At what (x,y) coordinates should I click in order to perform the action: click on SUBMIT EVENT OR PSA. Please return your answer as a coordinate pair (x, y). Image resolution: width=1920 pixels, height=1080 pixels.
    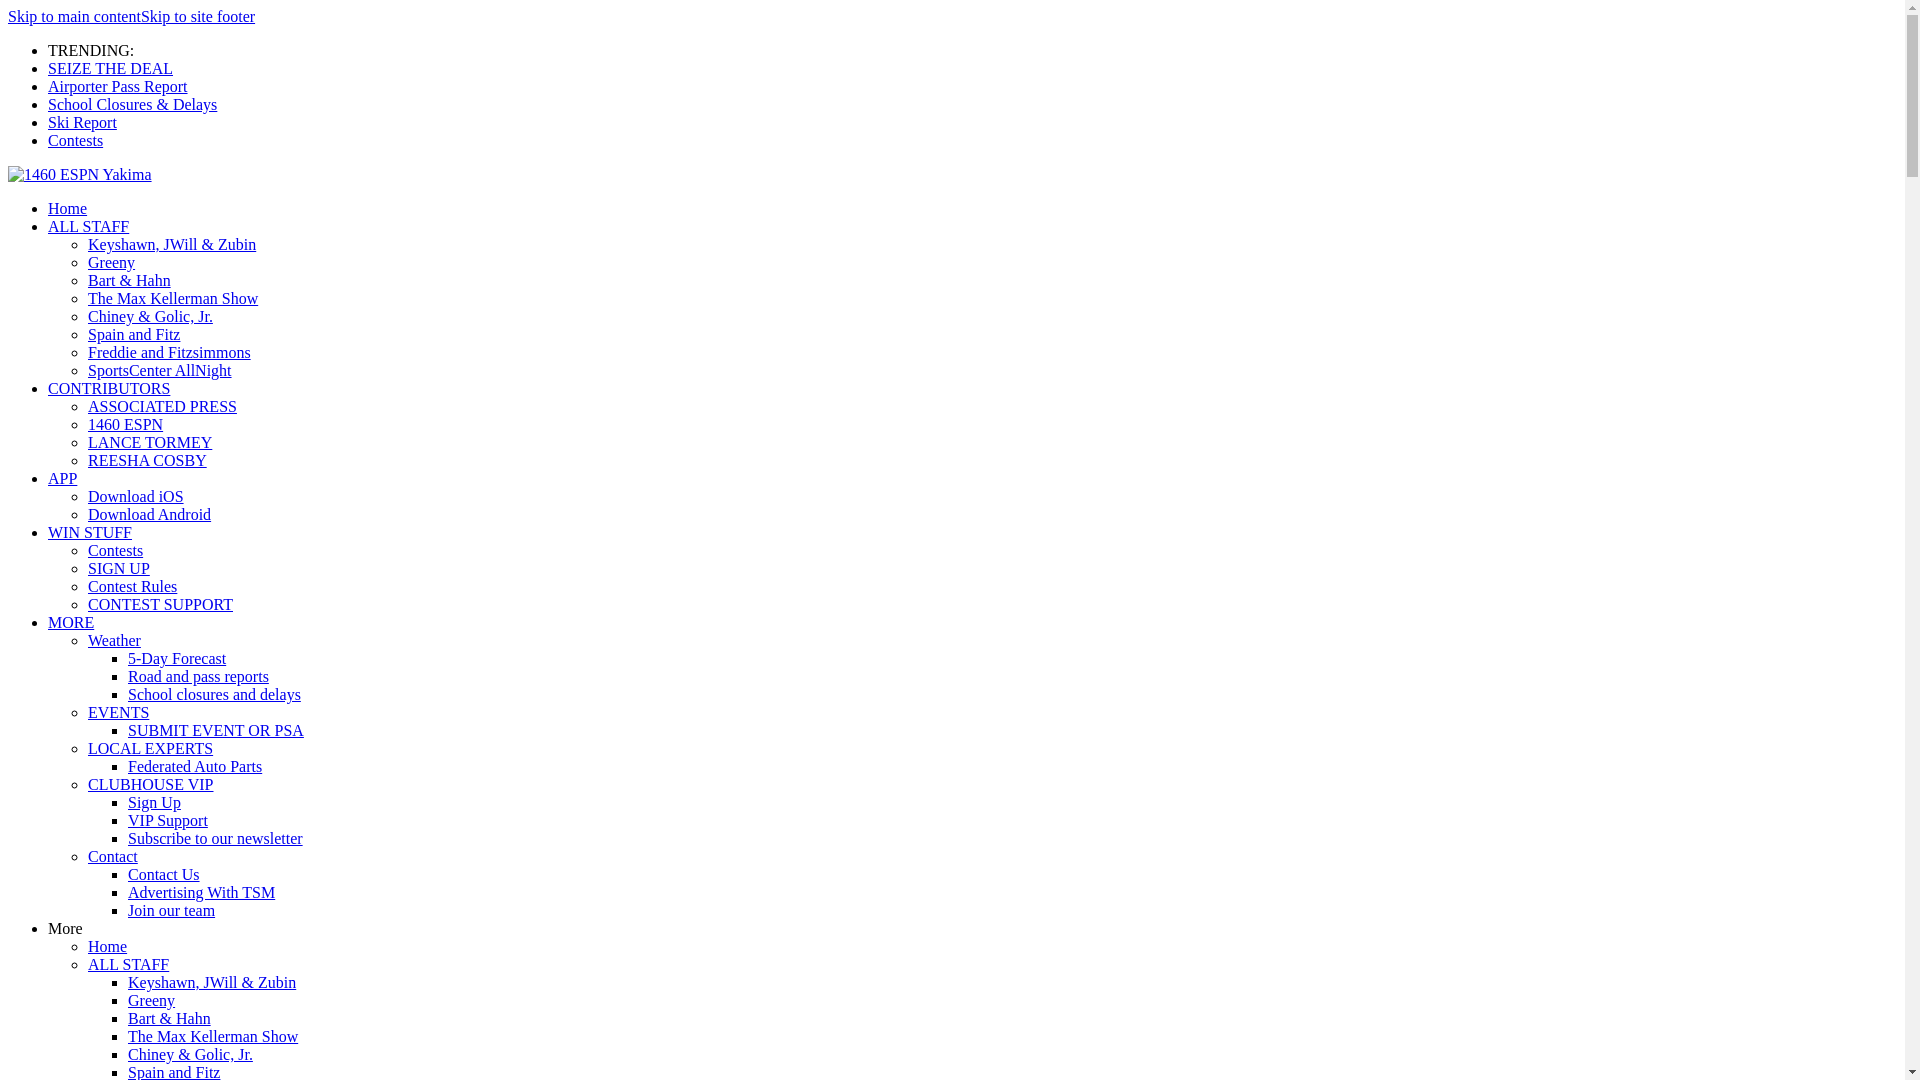
    Looking at the image, I should click on (216, 730).